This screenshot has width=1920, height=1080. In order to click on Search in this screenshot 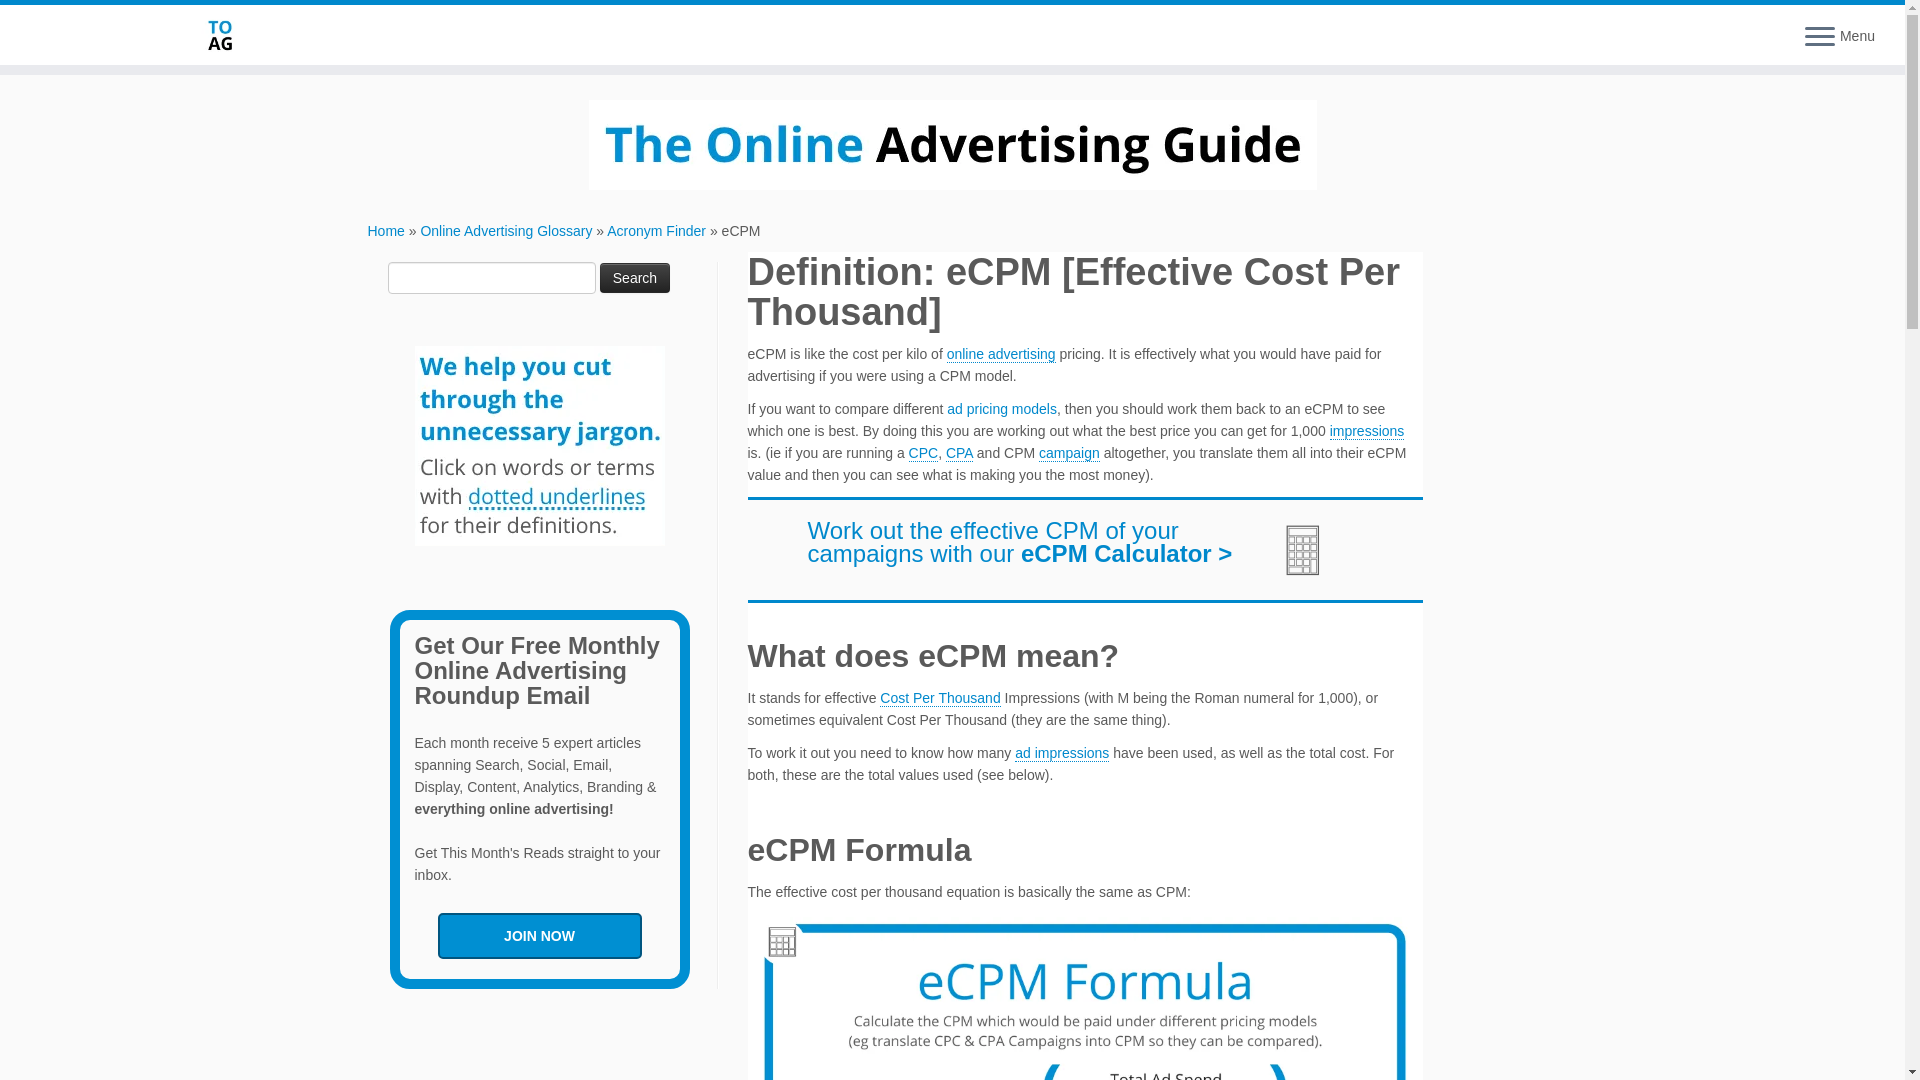, I will do `click(634, 278)`.